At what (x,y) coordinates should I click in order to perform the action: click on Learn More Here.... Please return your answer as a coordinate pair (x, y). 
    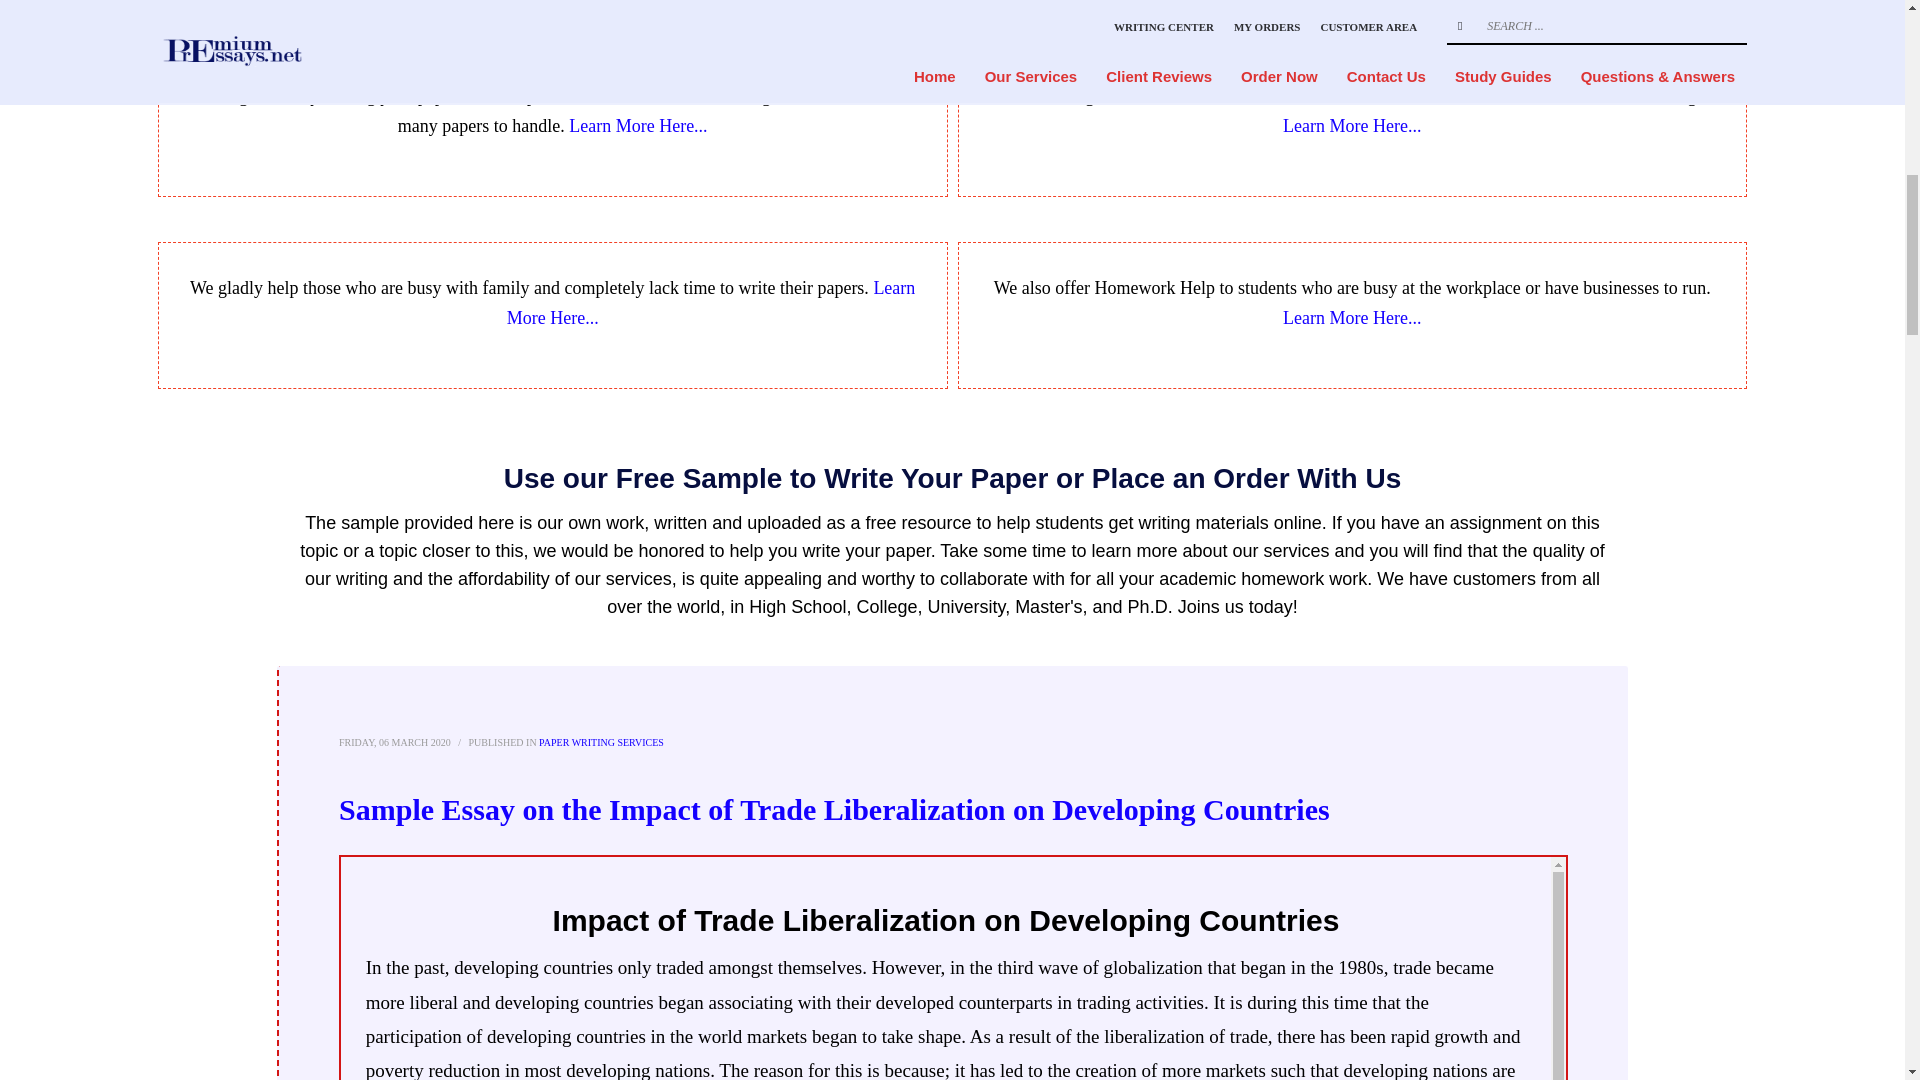
    Looking at the image, I should click on (1351, 318).